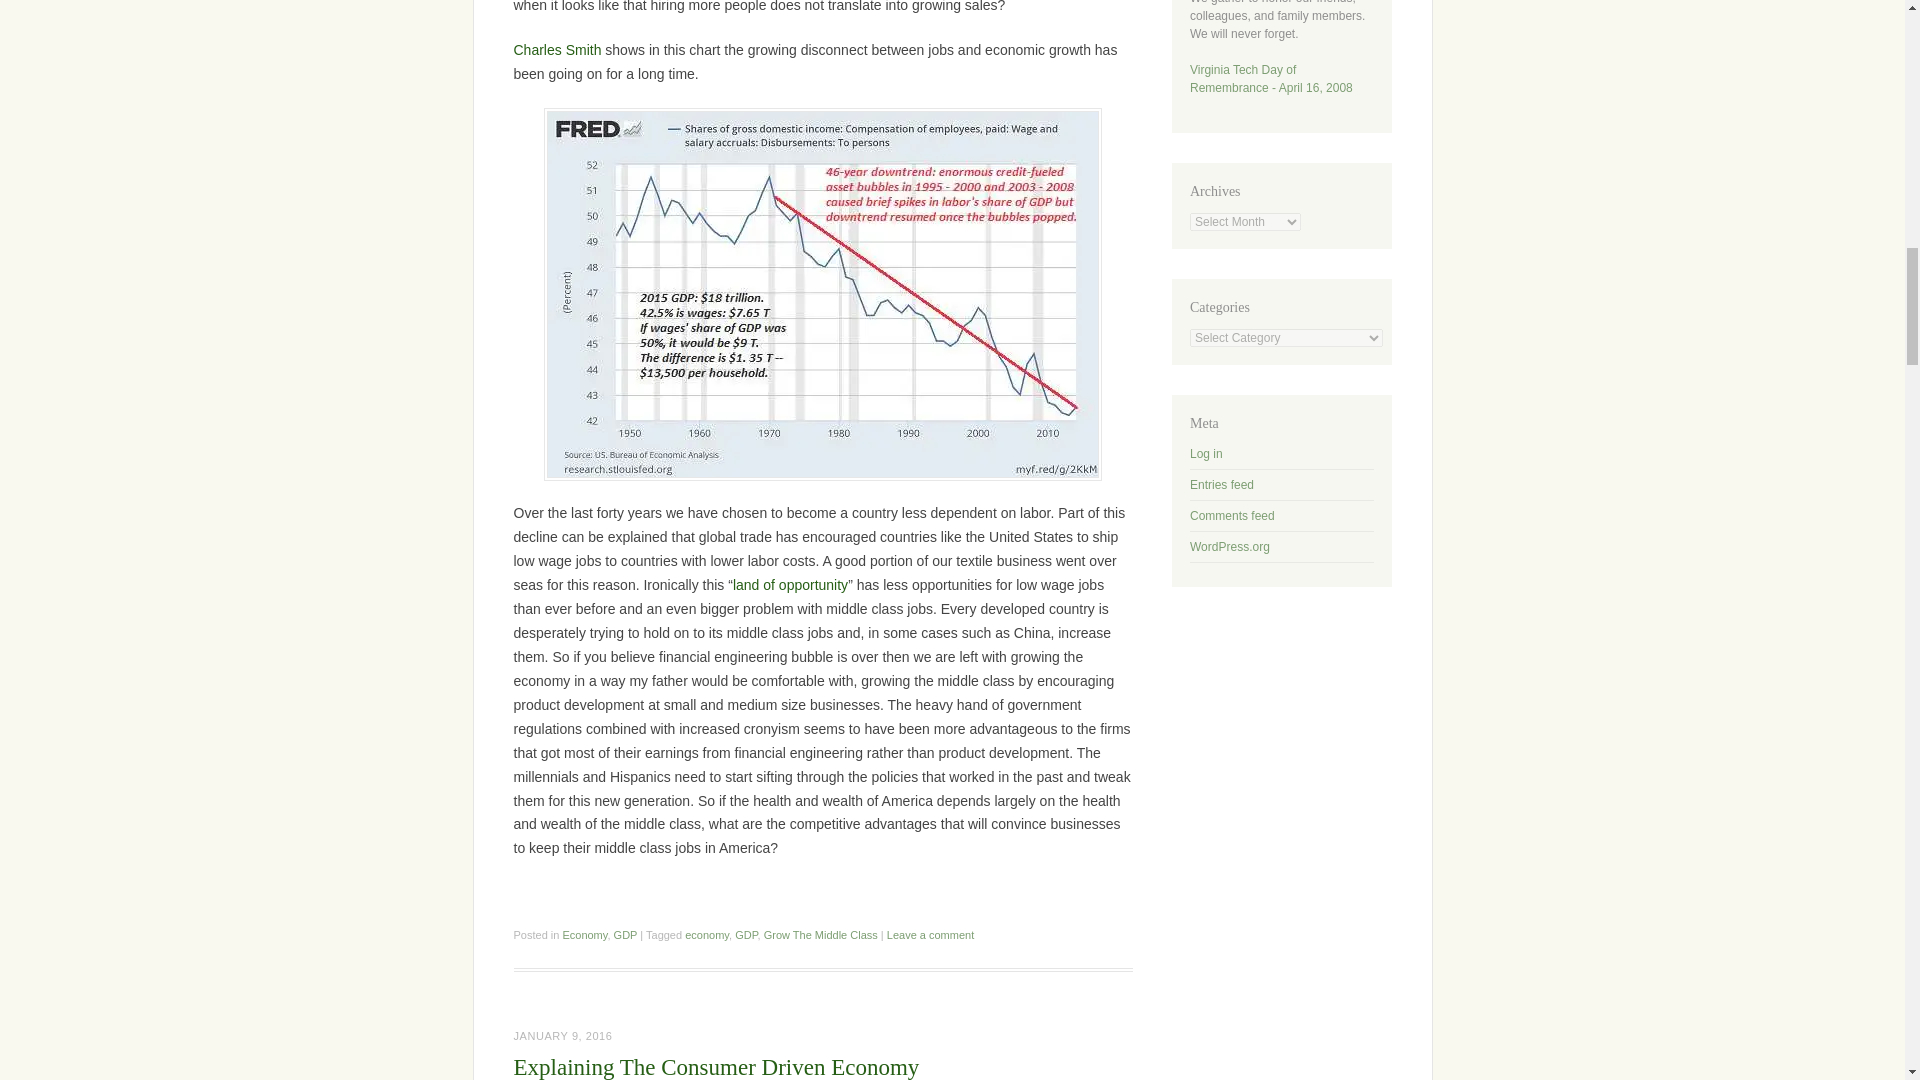  Describe the element at coordinates (707, 934) in the screenshot. I see `economy` at that location.